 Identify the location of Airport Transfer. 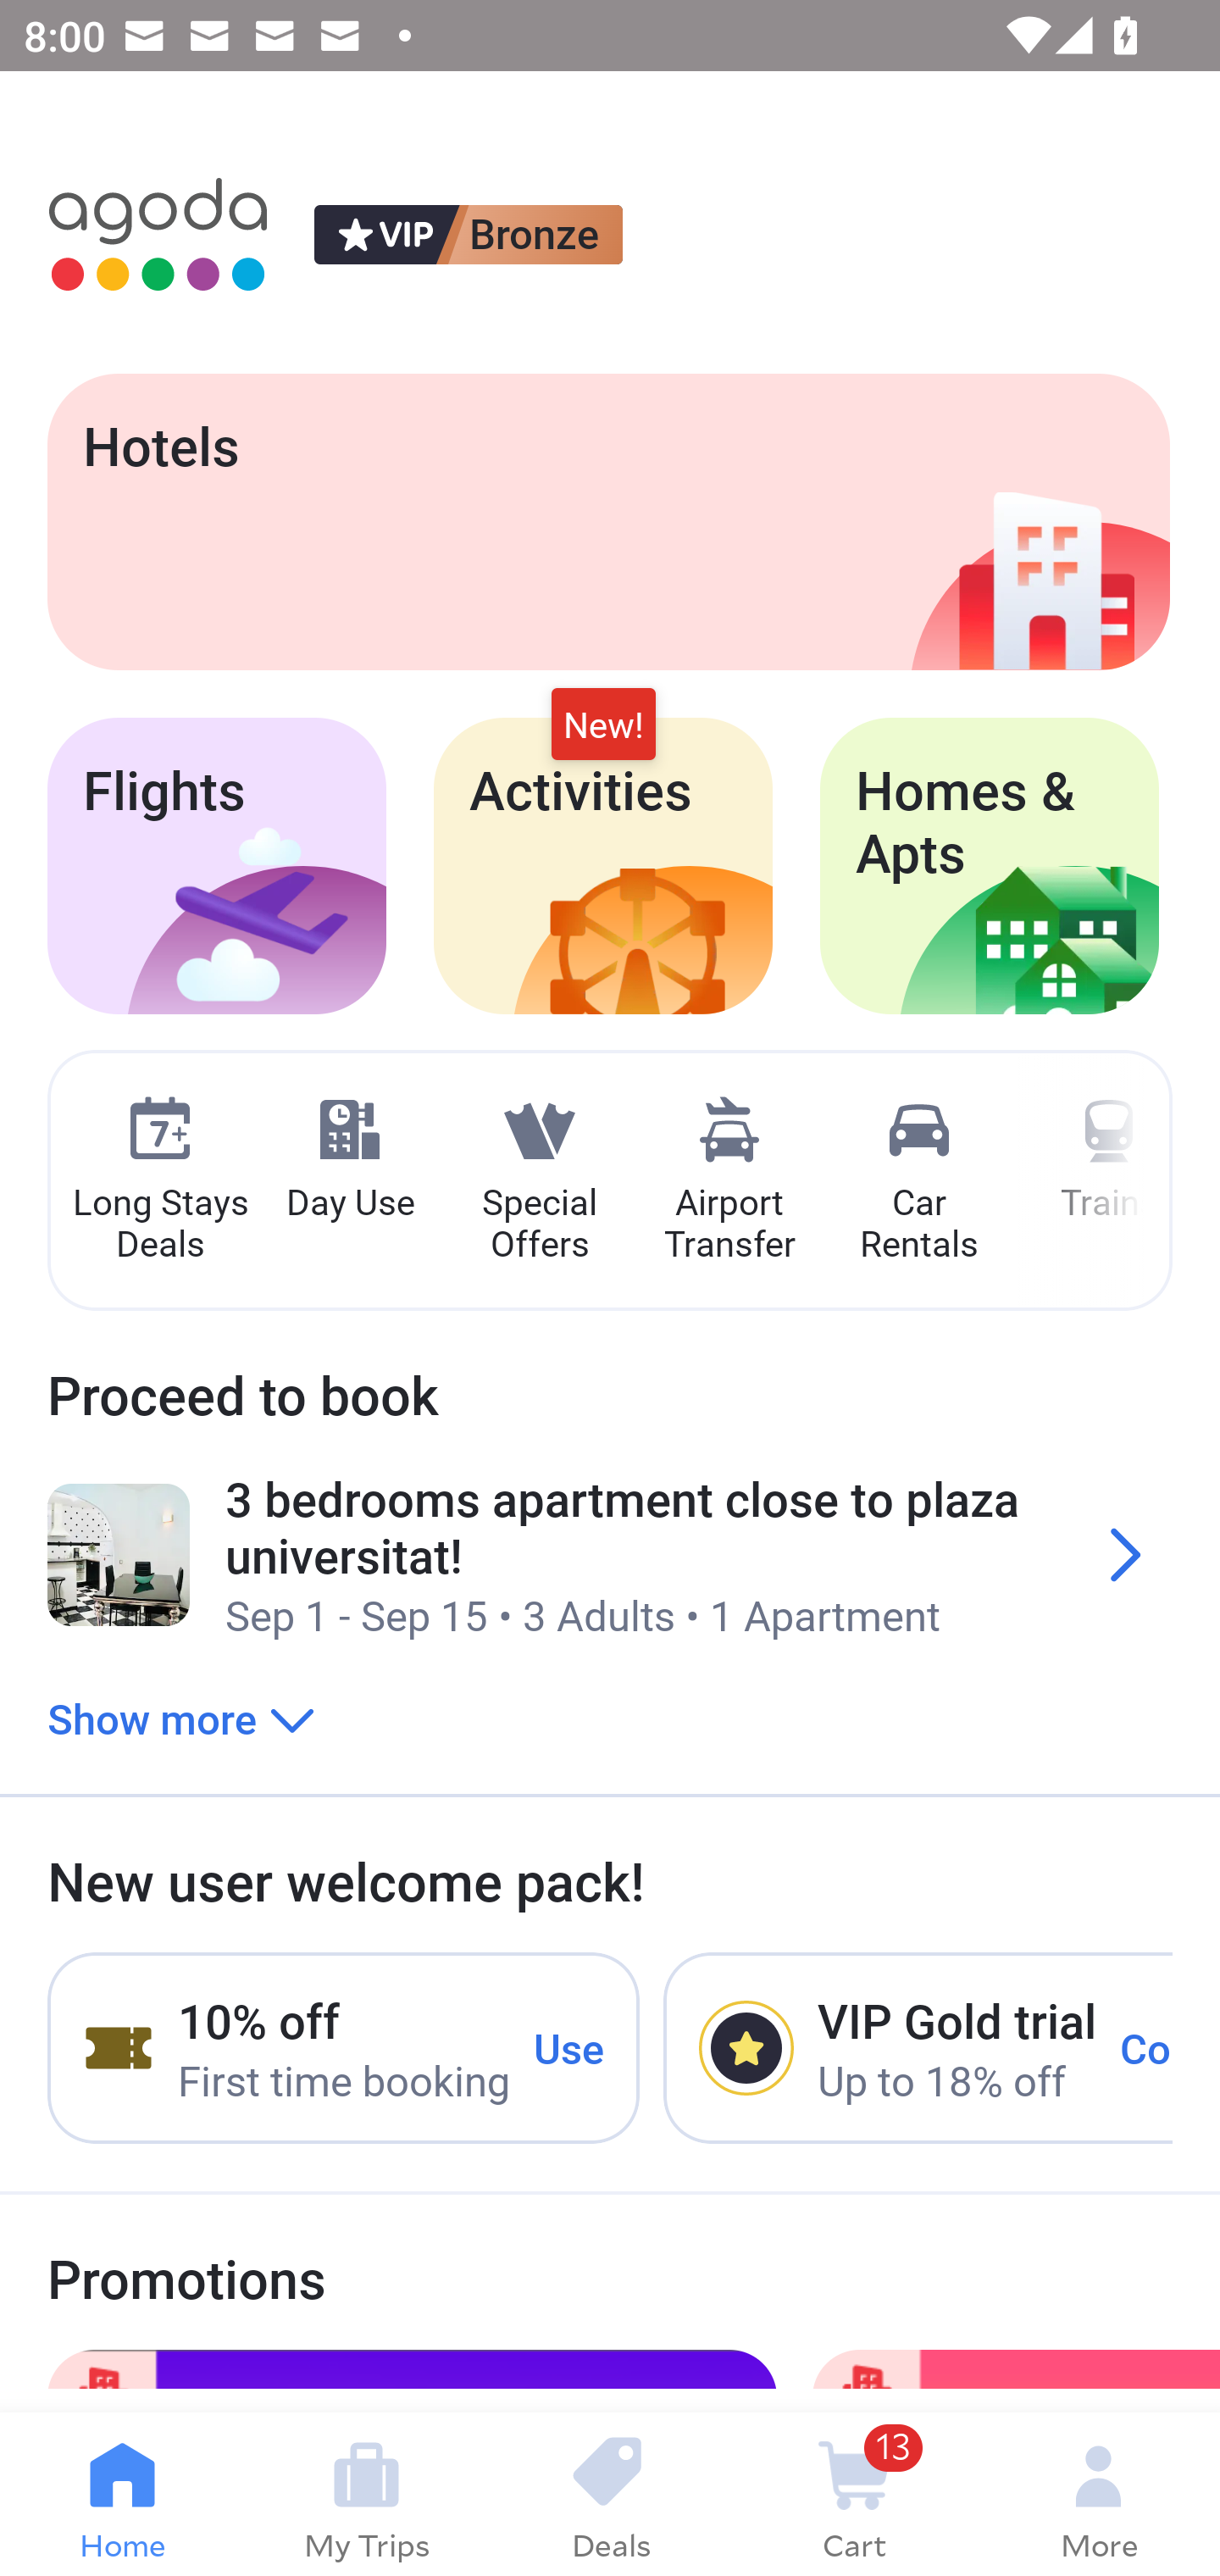
(729, 1181).